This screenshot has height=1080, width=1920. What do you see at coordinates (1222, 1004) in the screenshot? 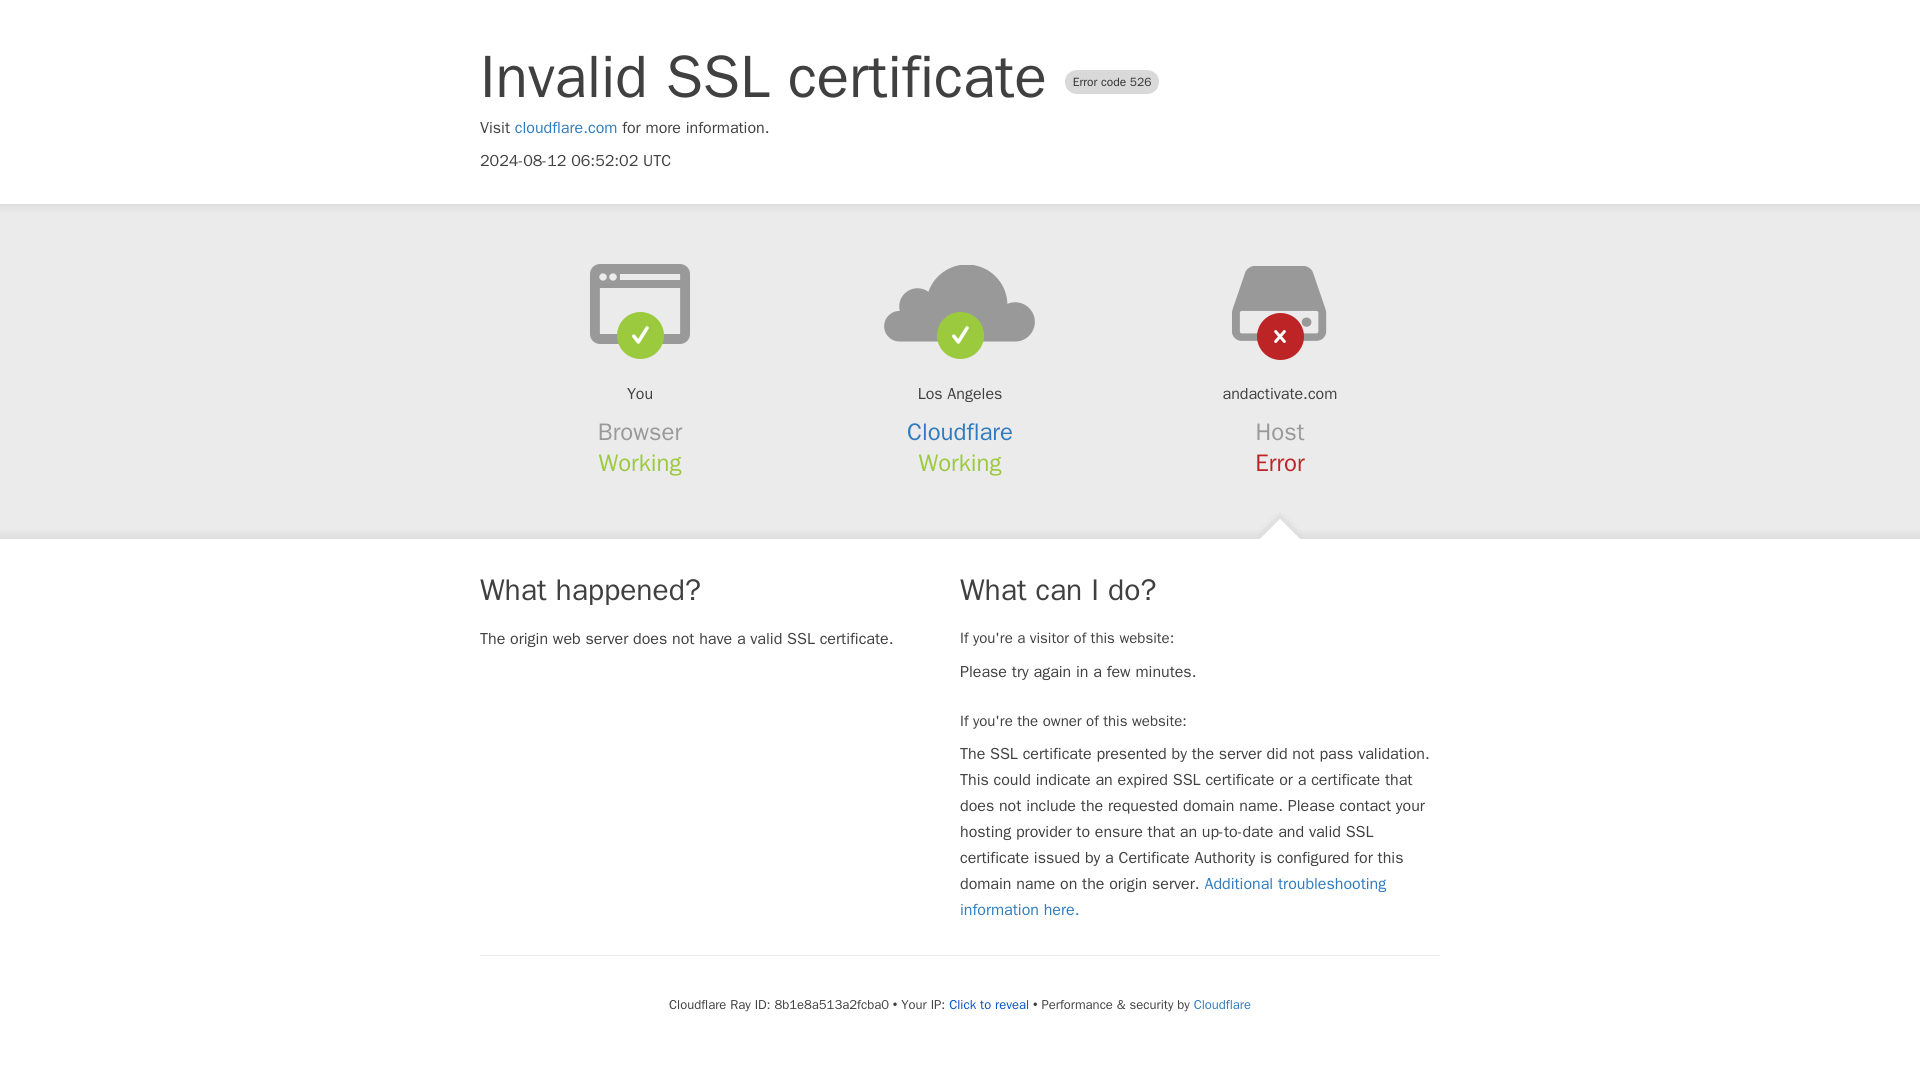
I see `Cloudflare` at bounding box center [1222, 1004].